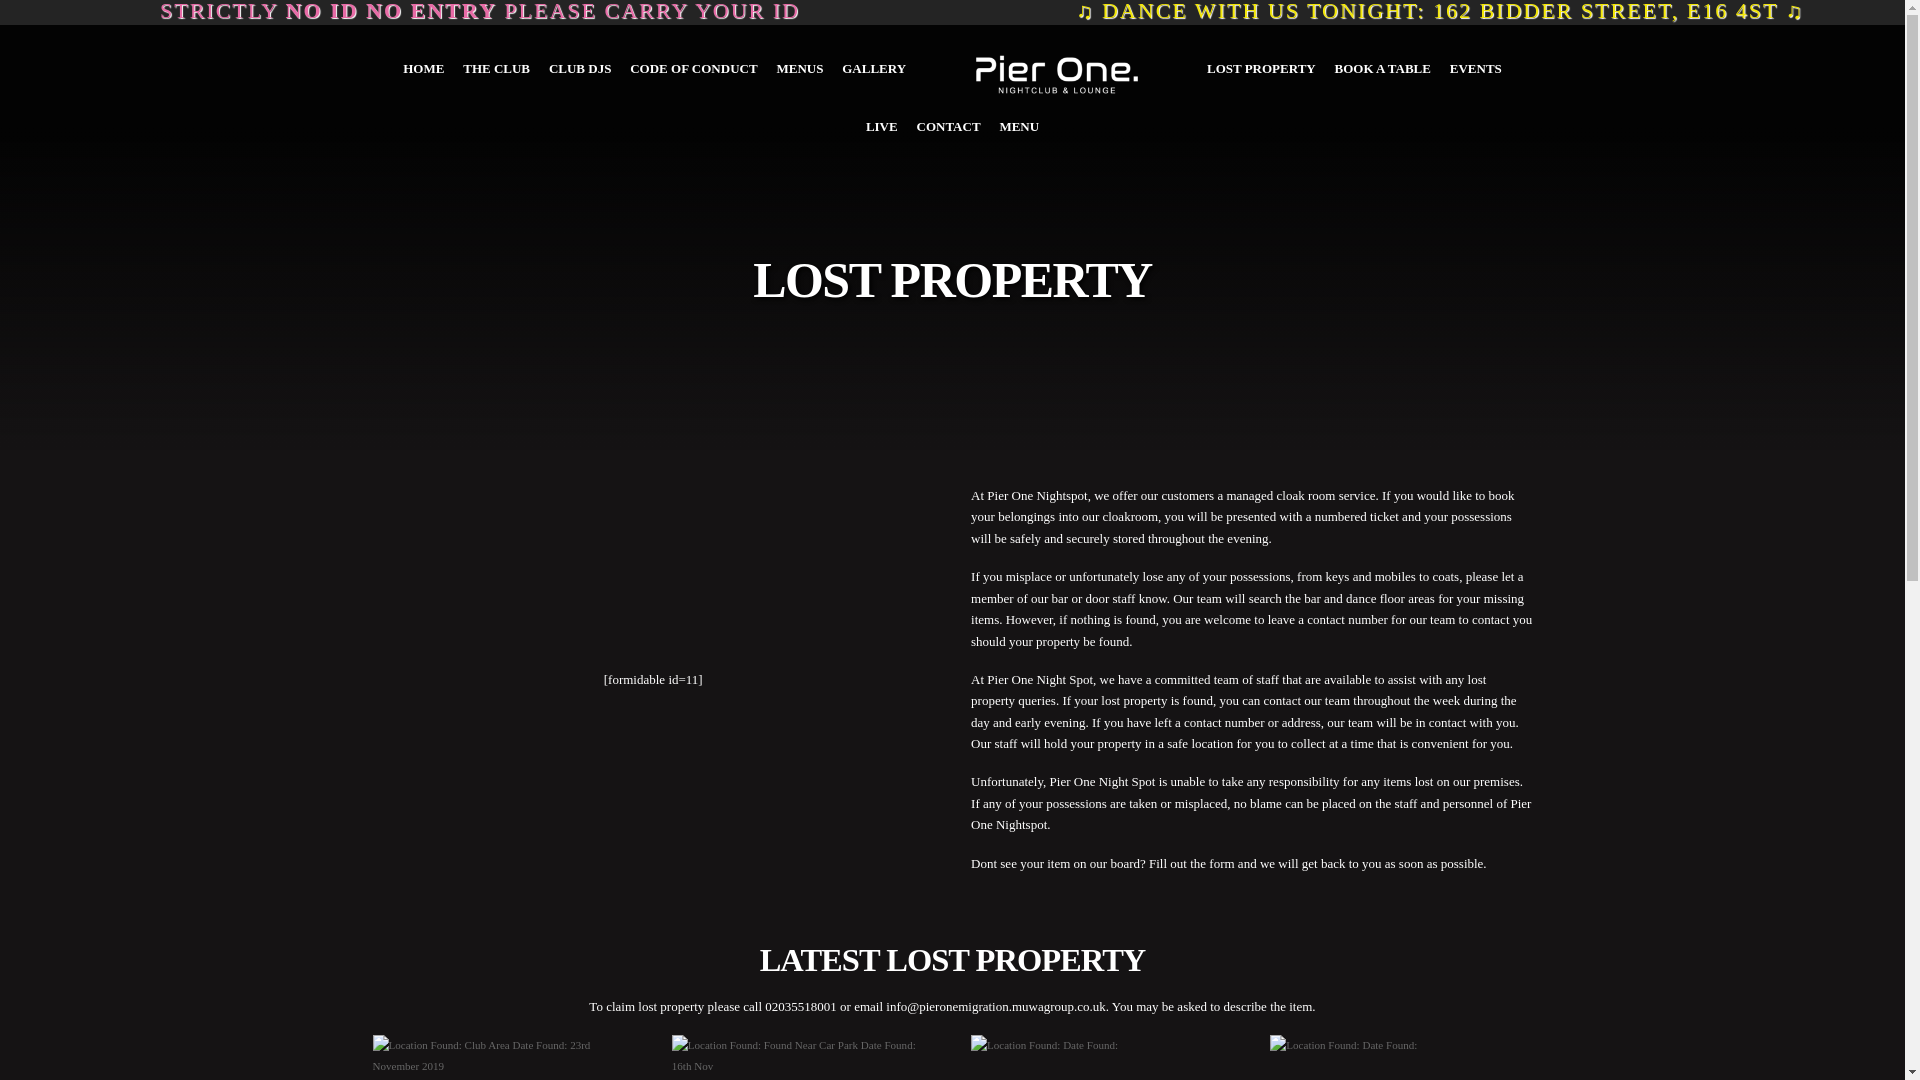 The width and height of the screenshot is (1920, 1080). What do you see at coordinates (423, 68) in the screenshot?
I see `HOME` at bounding box center [423, 68].